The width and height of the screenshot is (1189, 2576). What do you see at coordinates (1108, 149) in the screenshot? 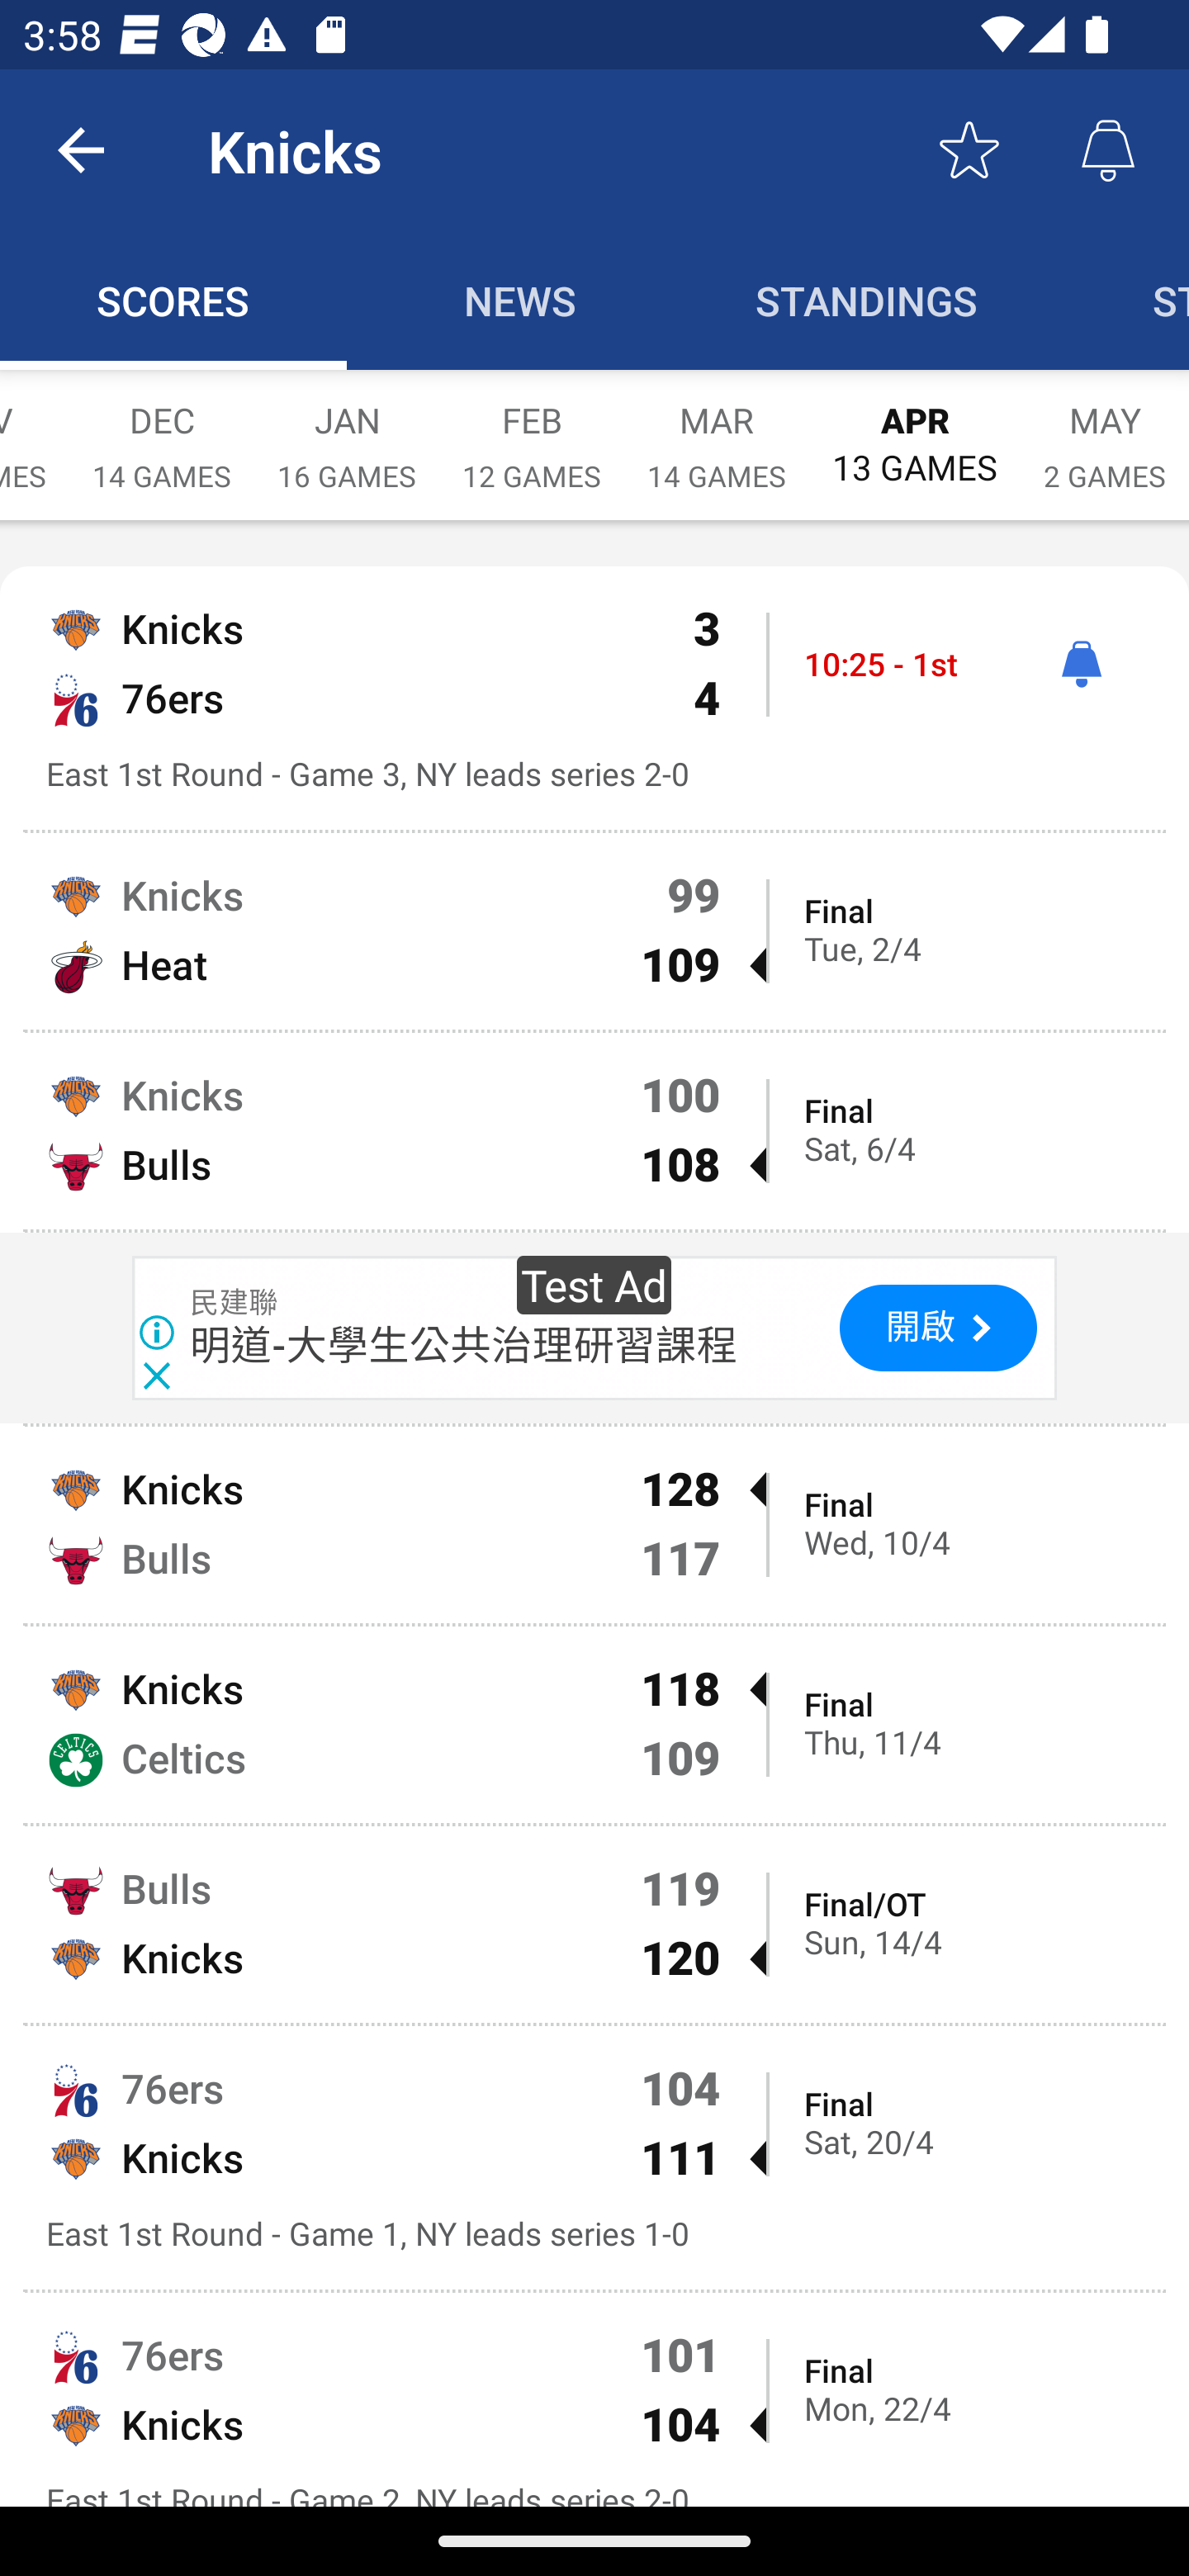
I see `Alerts` at bounding box center [1108, 149].